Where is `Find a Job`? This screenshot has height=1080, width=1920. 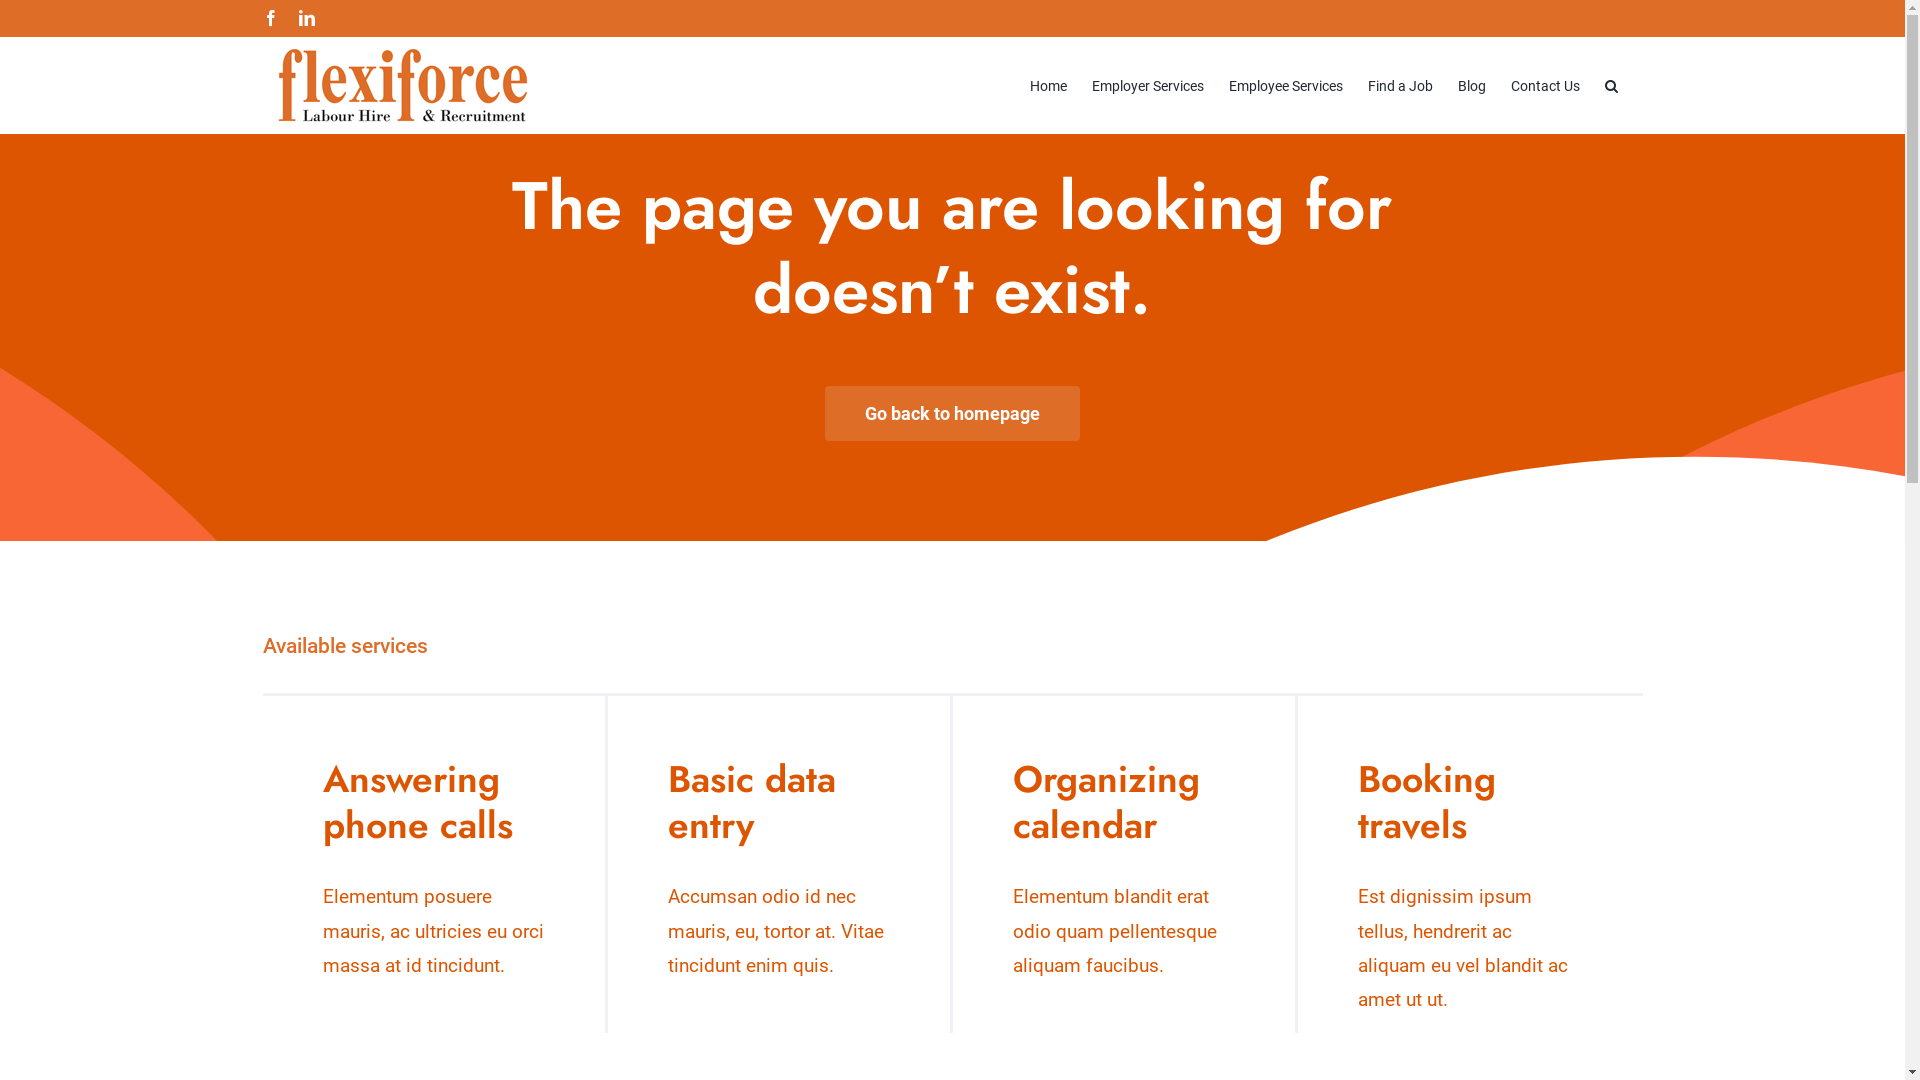
Find a Job is located at coordinates (1400, 84).